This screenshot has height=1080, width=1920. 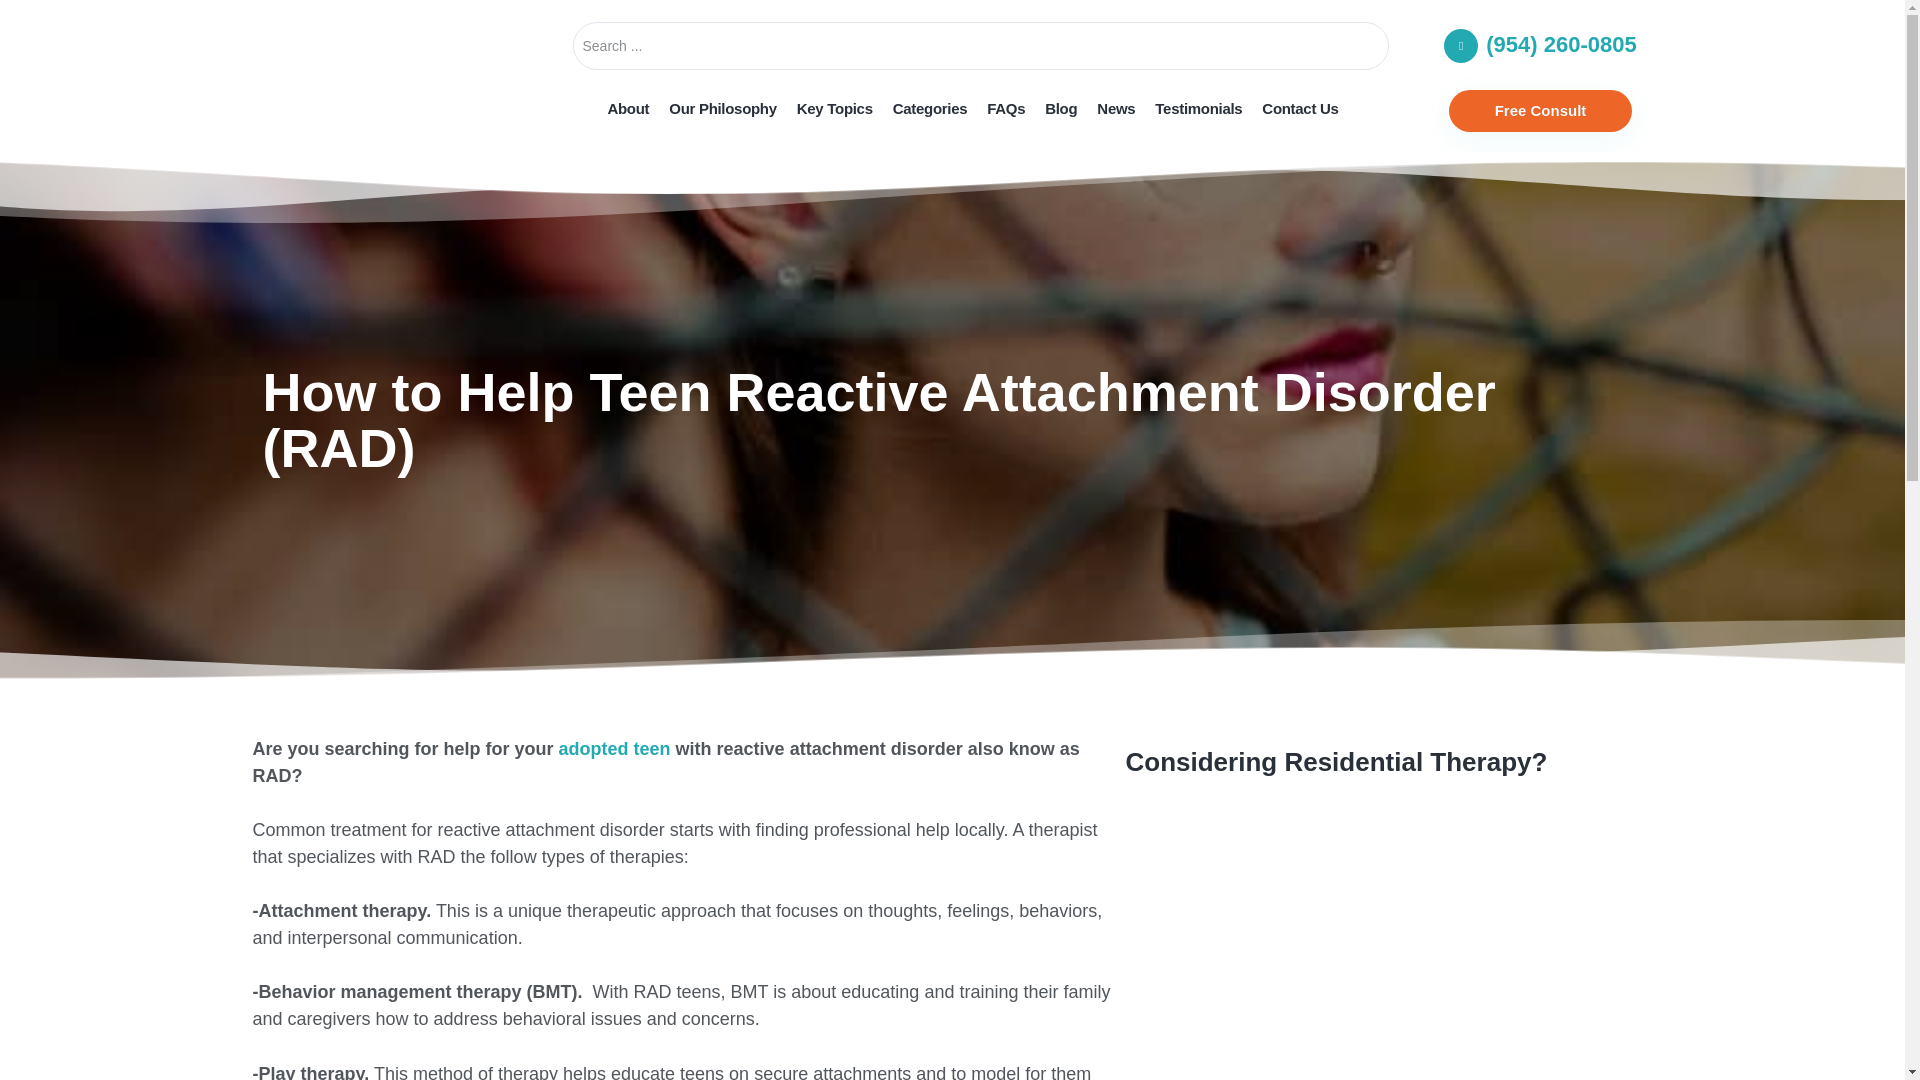 What do you see at coordinates (722, 108) in the screenshot?
I see `Our Philosophy` at bounding box center [722, 108].